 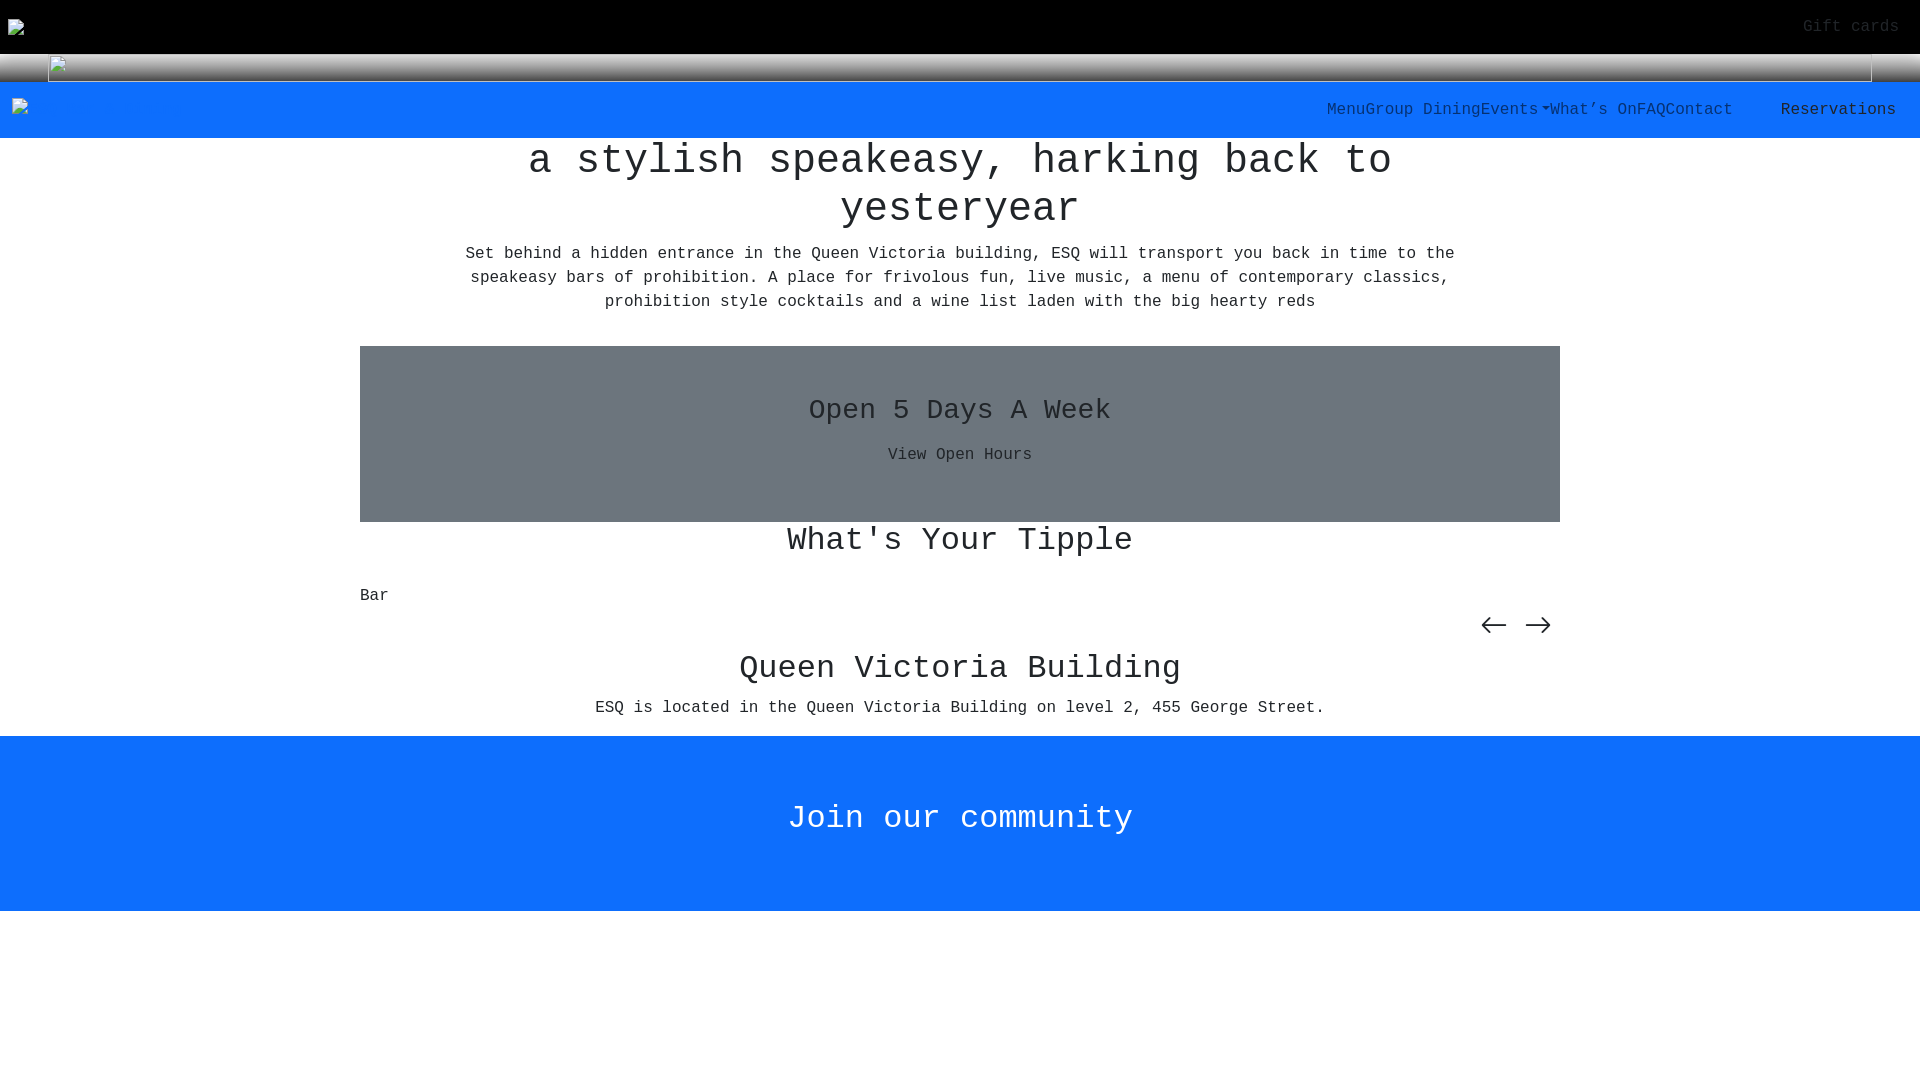 What do you see at coordinates (97, 110) in the screenshot?
I see `ESQ Bar & Dining` at bounding box center [97, 110].